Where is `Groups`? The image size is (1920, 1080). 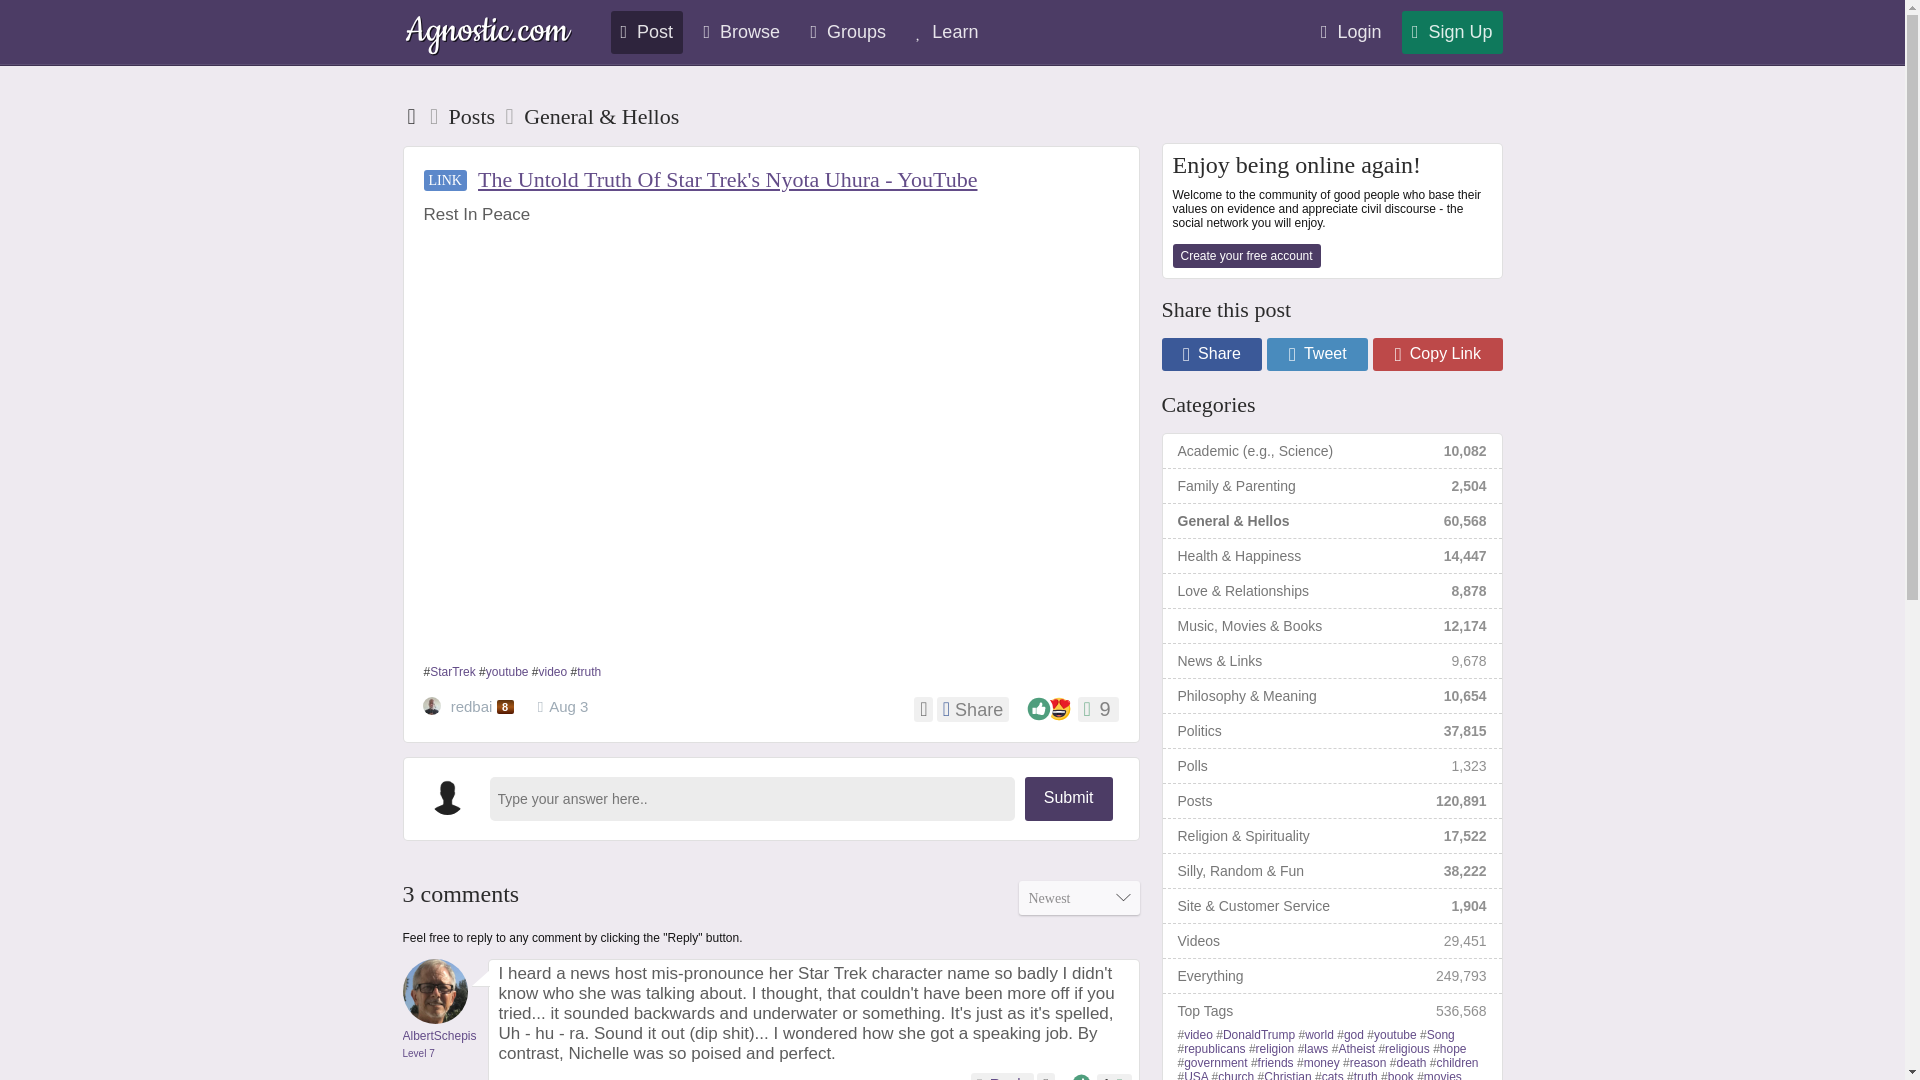 Groups is located at coordinates (848, 32).